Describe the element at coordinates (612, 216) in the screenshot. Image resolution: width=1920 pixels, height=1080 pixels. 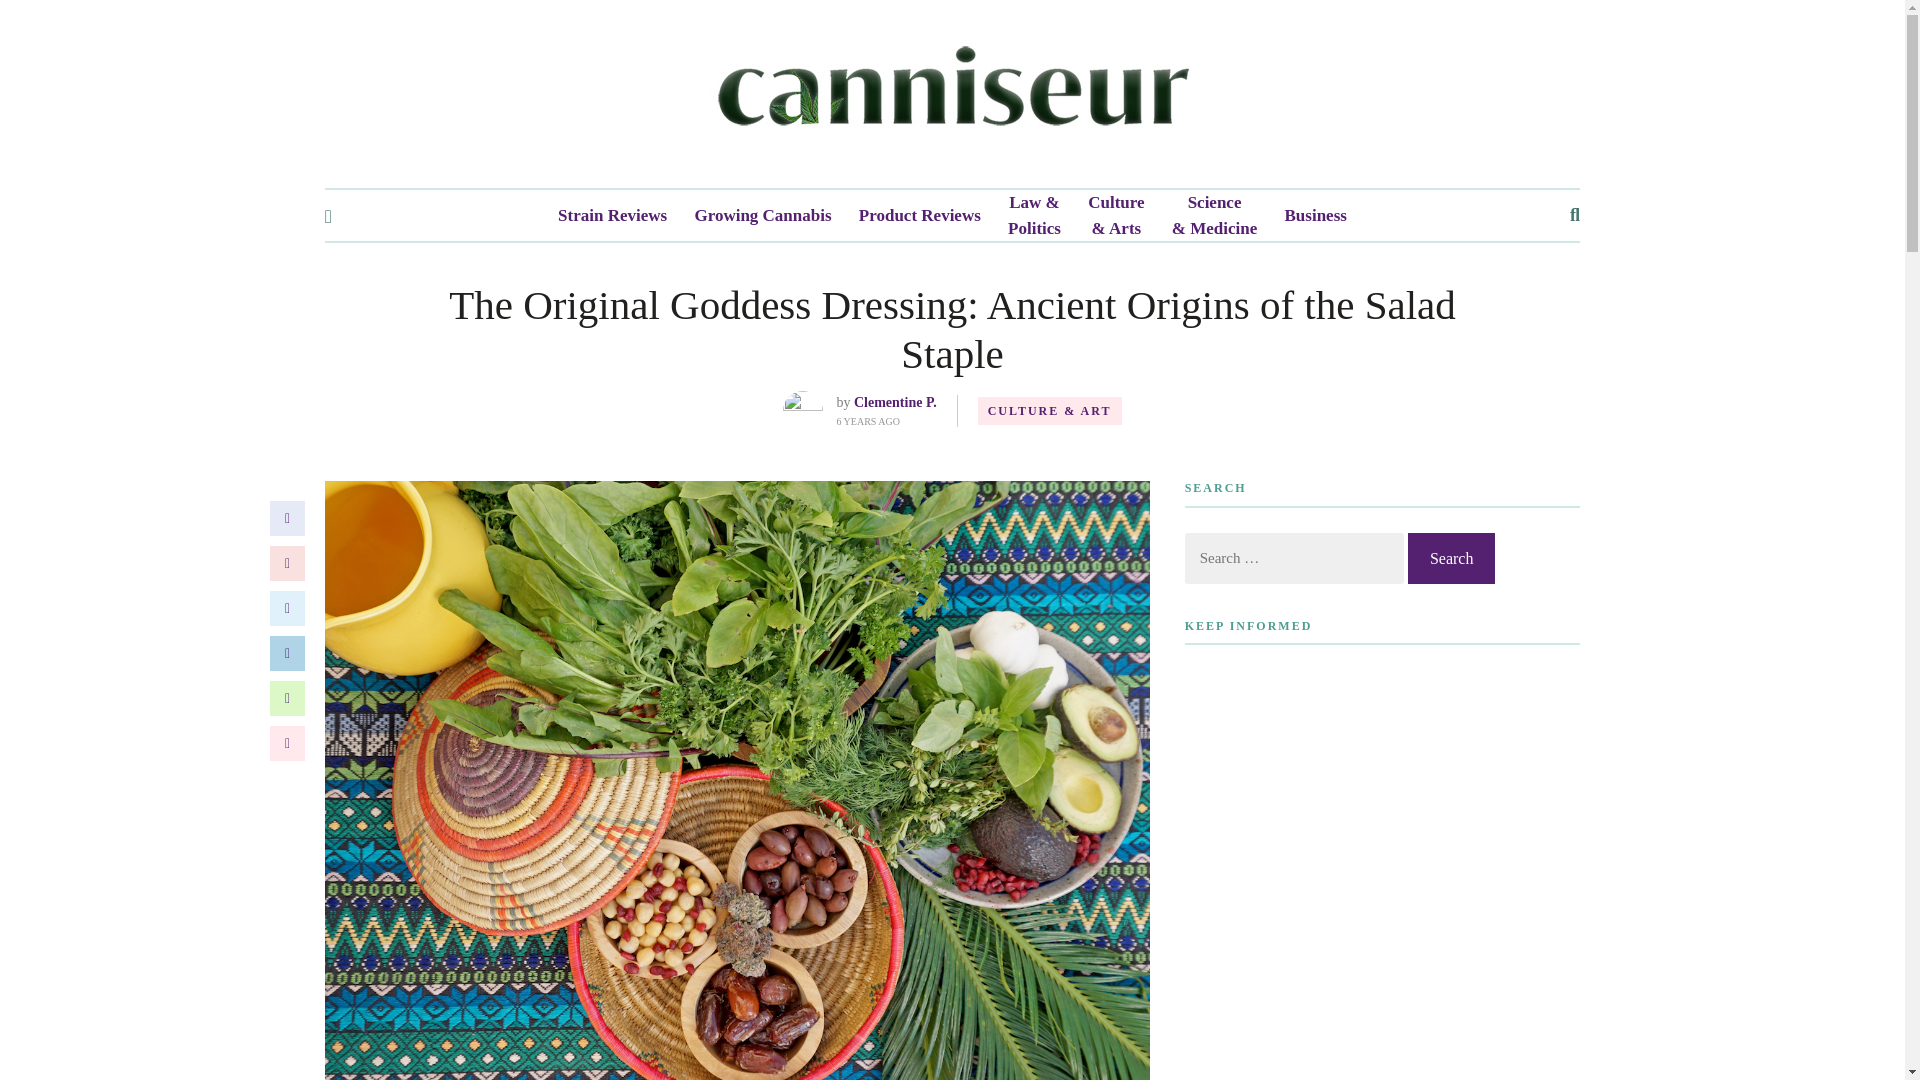
I see `Strain Reviews` at that location.